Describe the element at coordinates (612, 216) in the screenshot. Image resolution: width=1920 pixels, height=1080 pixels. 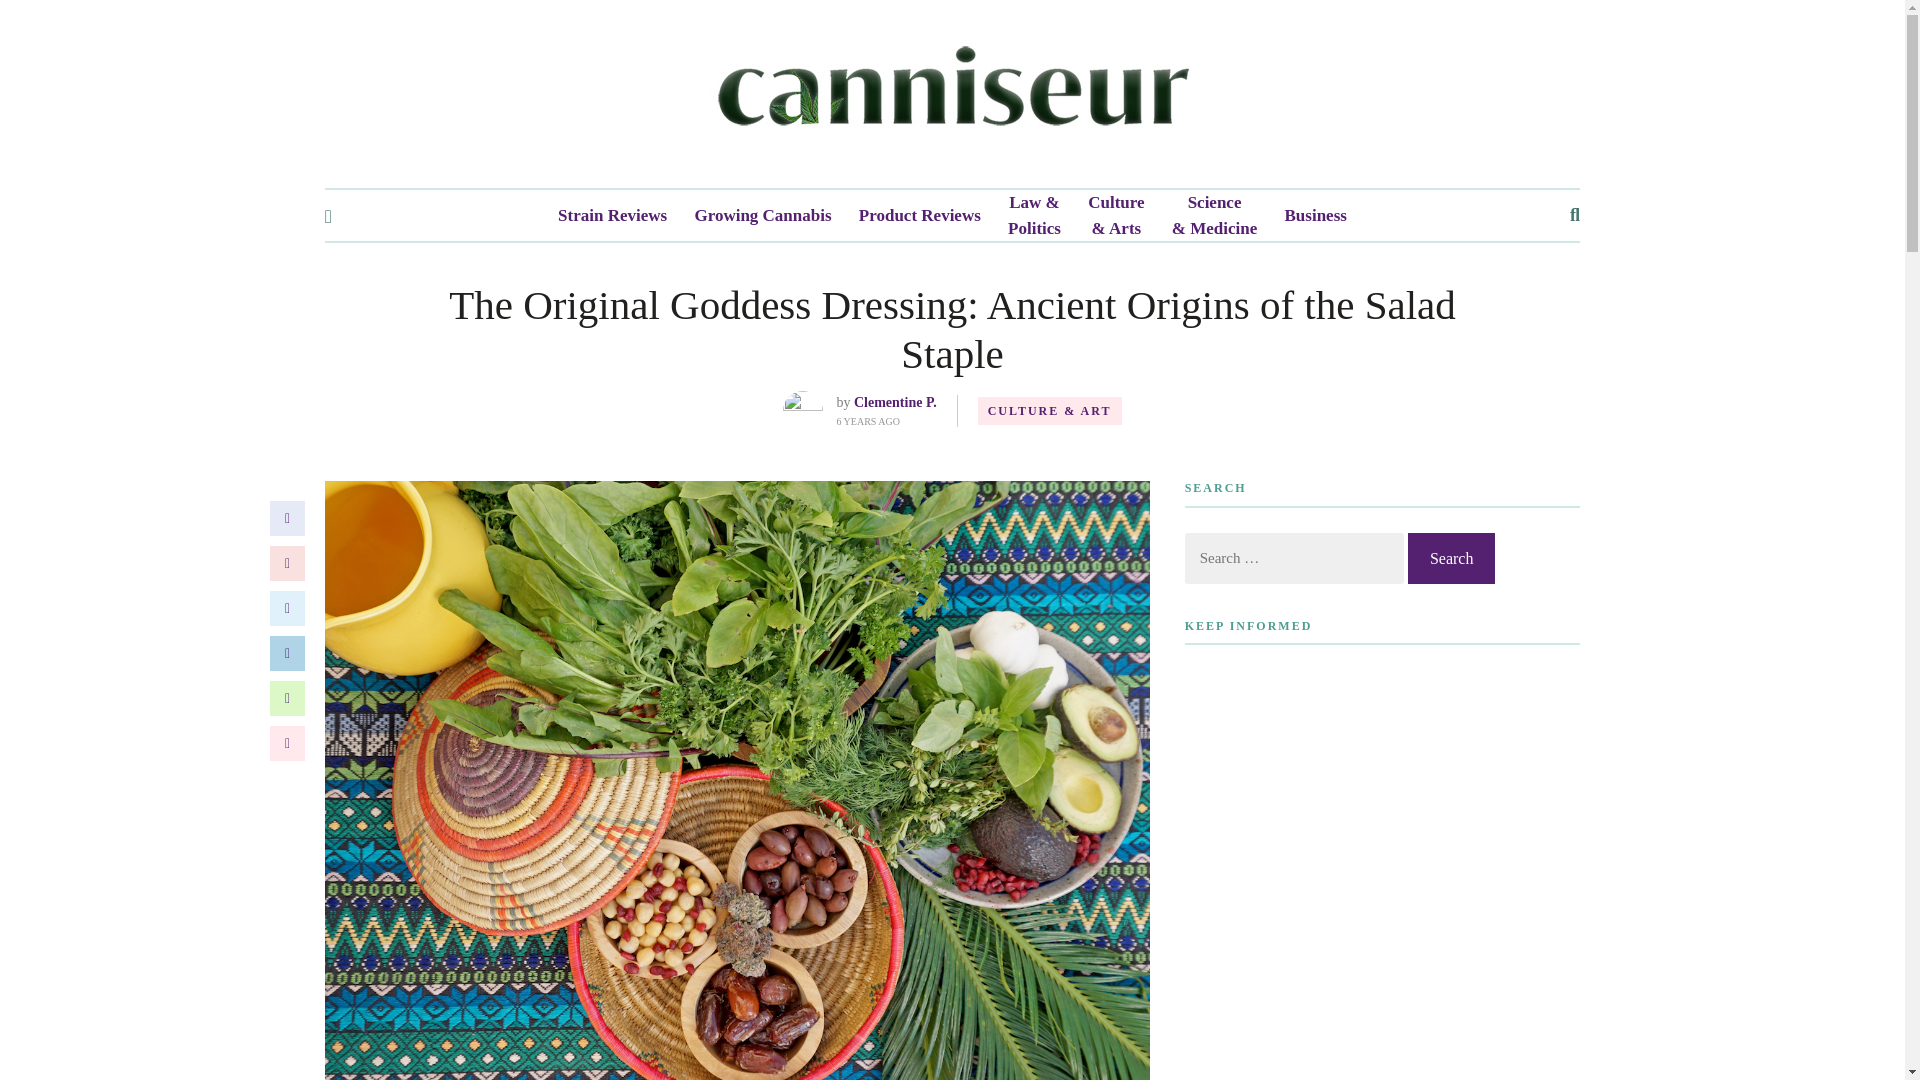
I see `Strain Reviews` at that location.